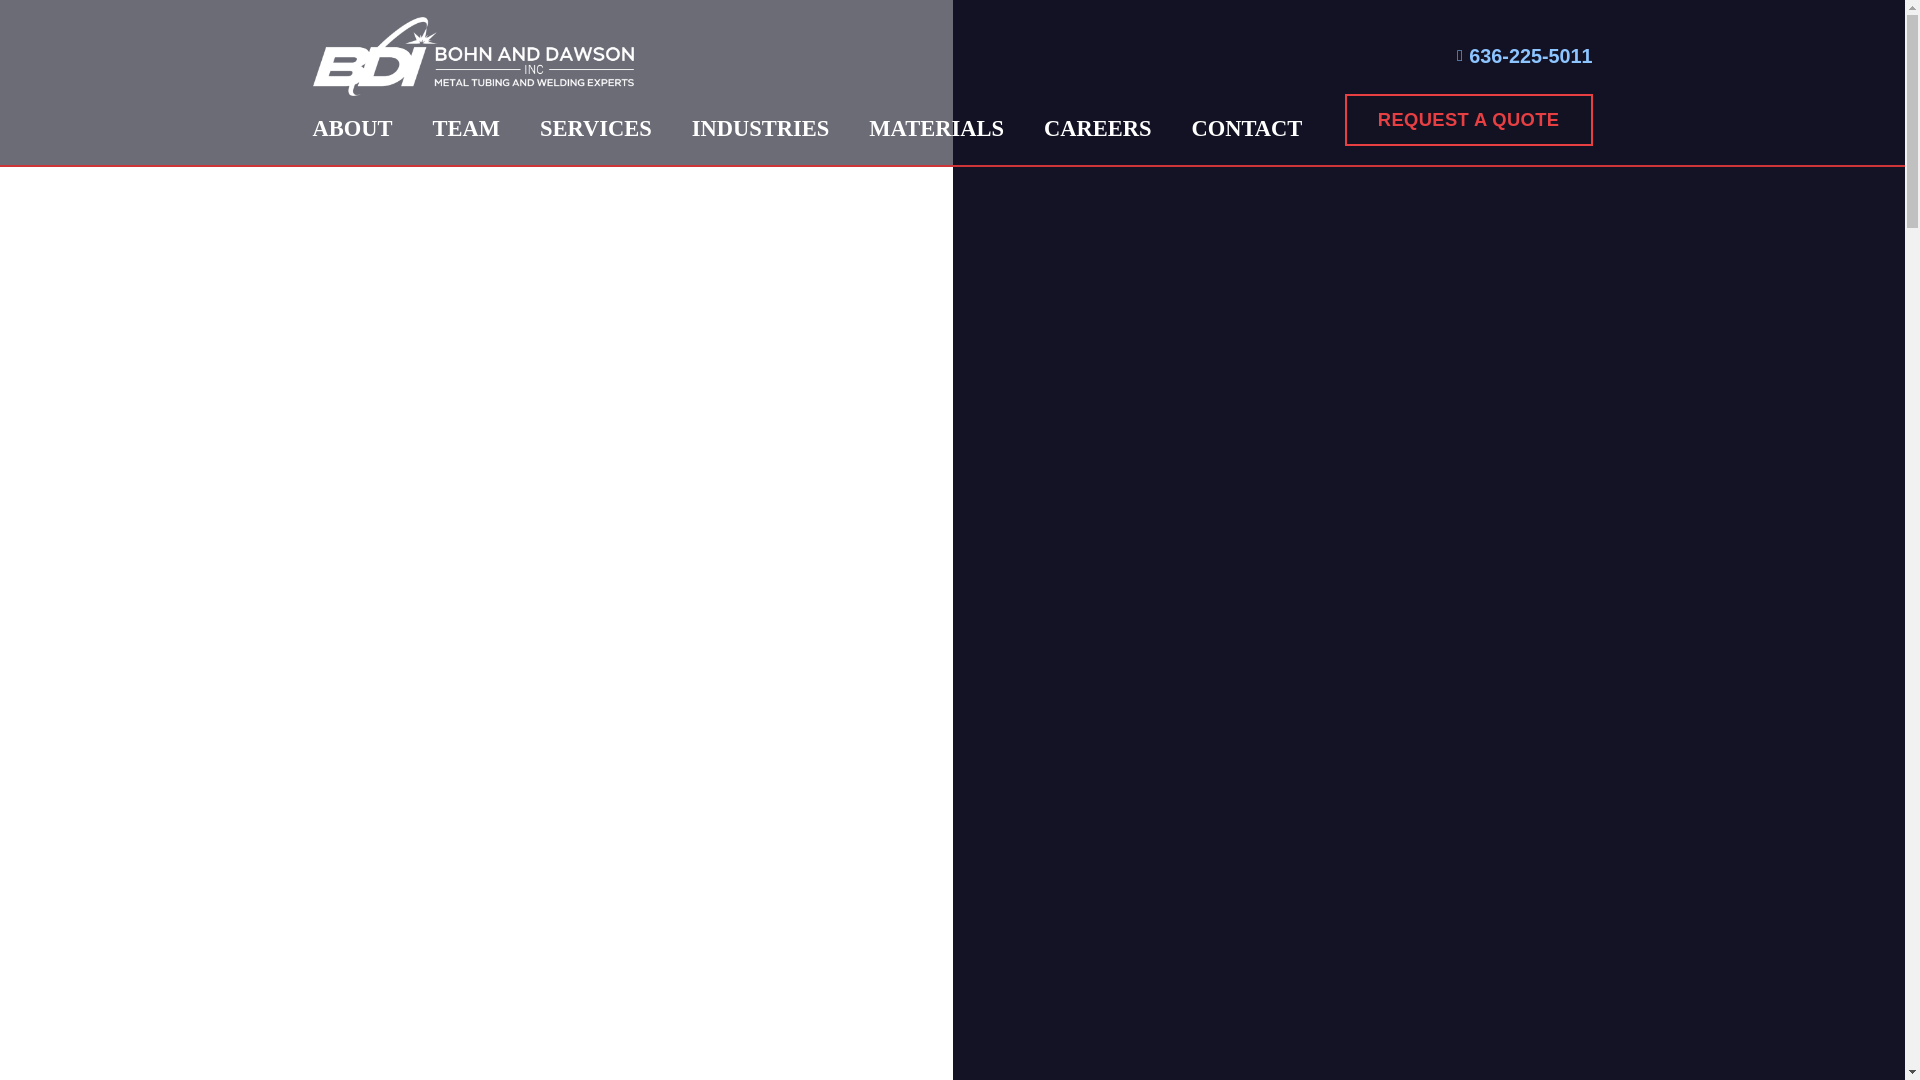  What do you see at coordinates (936, 129) in the screenshot?
I see `MATERIALS` at bounding box center [936, 129].